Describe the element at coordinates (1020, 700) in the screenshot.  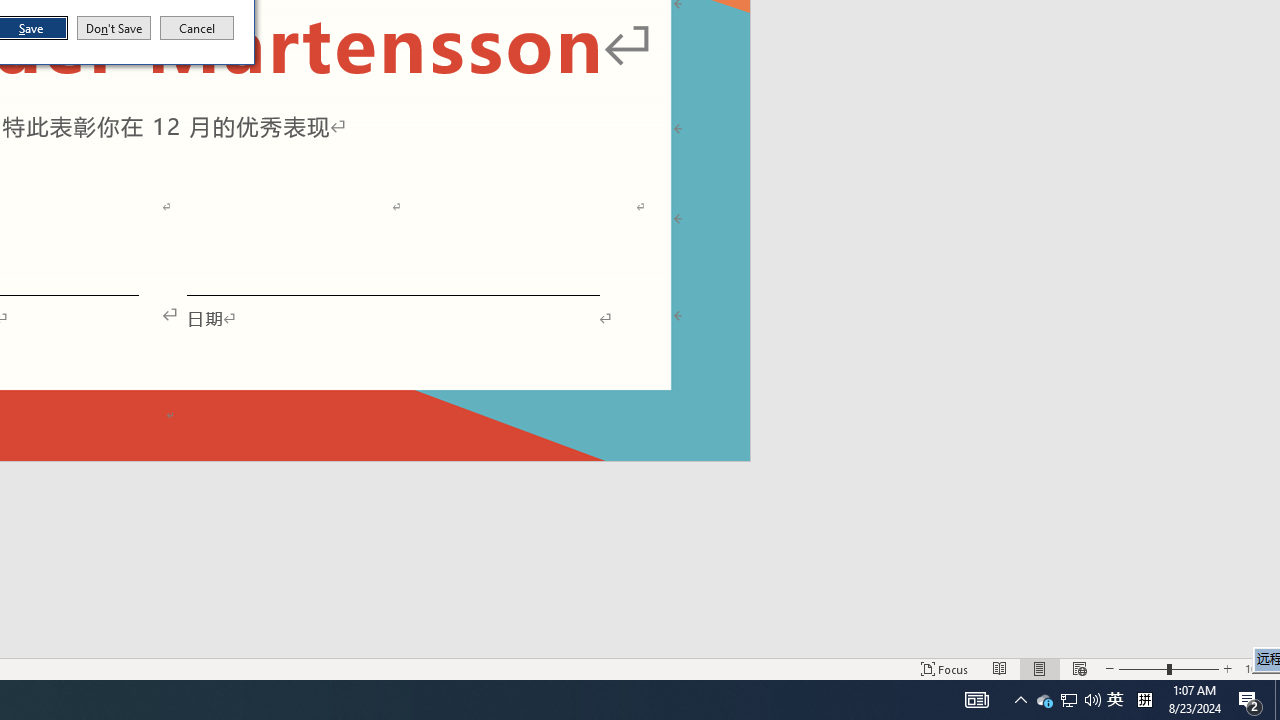
I see `Notification Chevron` at that location.